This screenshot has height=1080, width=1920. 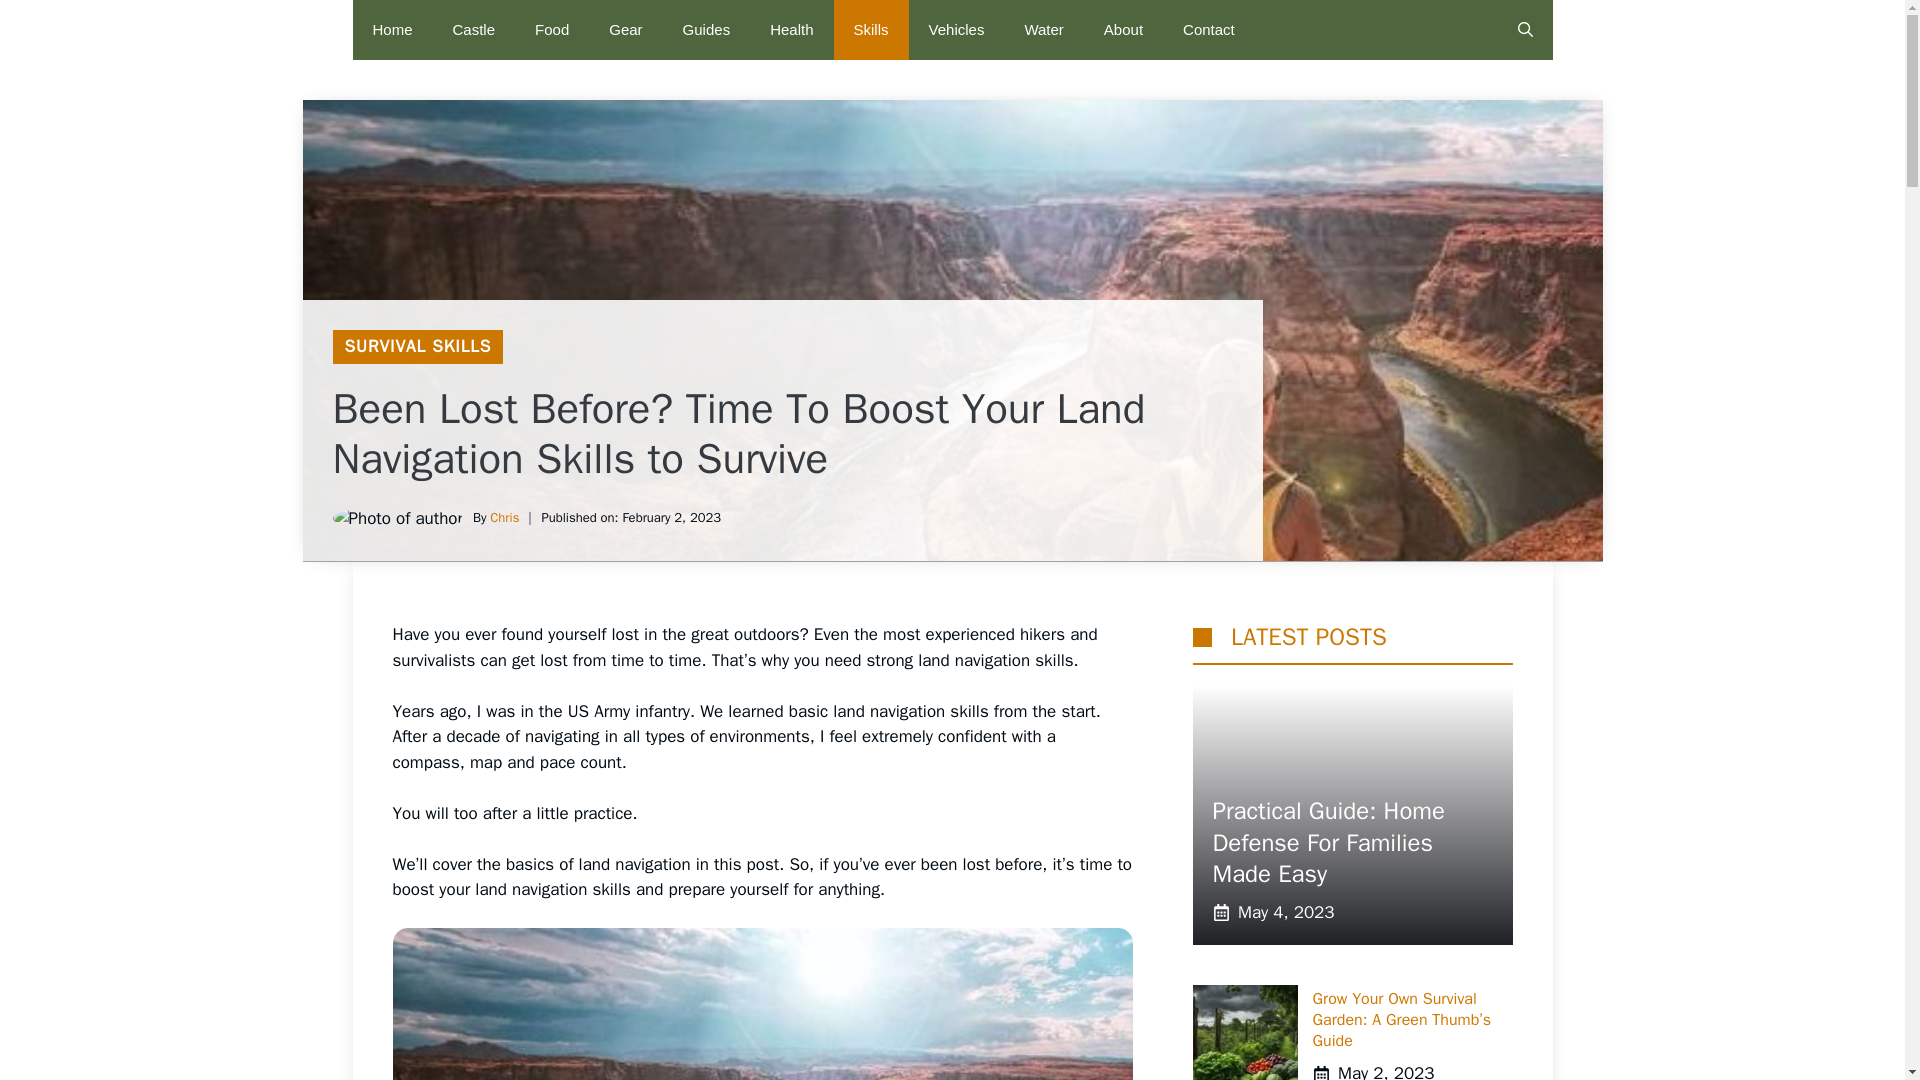 I want to click on Skills, so click(x=870, y=30).